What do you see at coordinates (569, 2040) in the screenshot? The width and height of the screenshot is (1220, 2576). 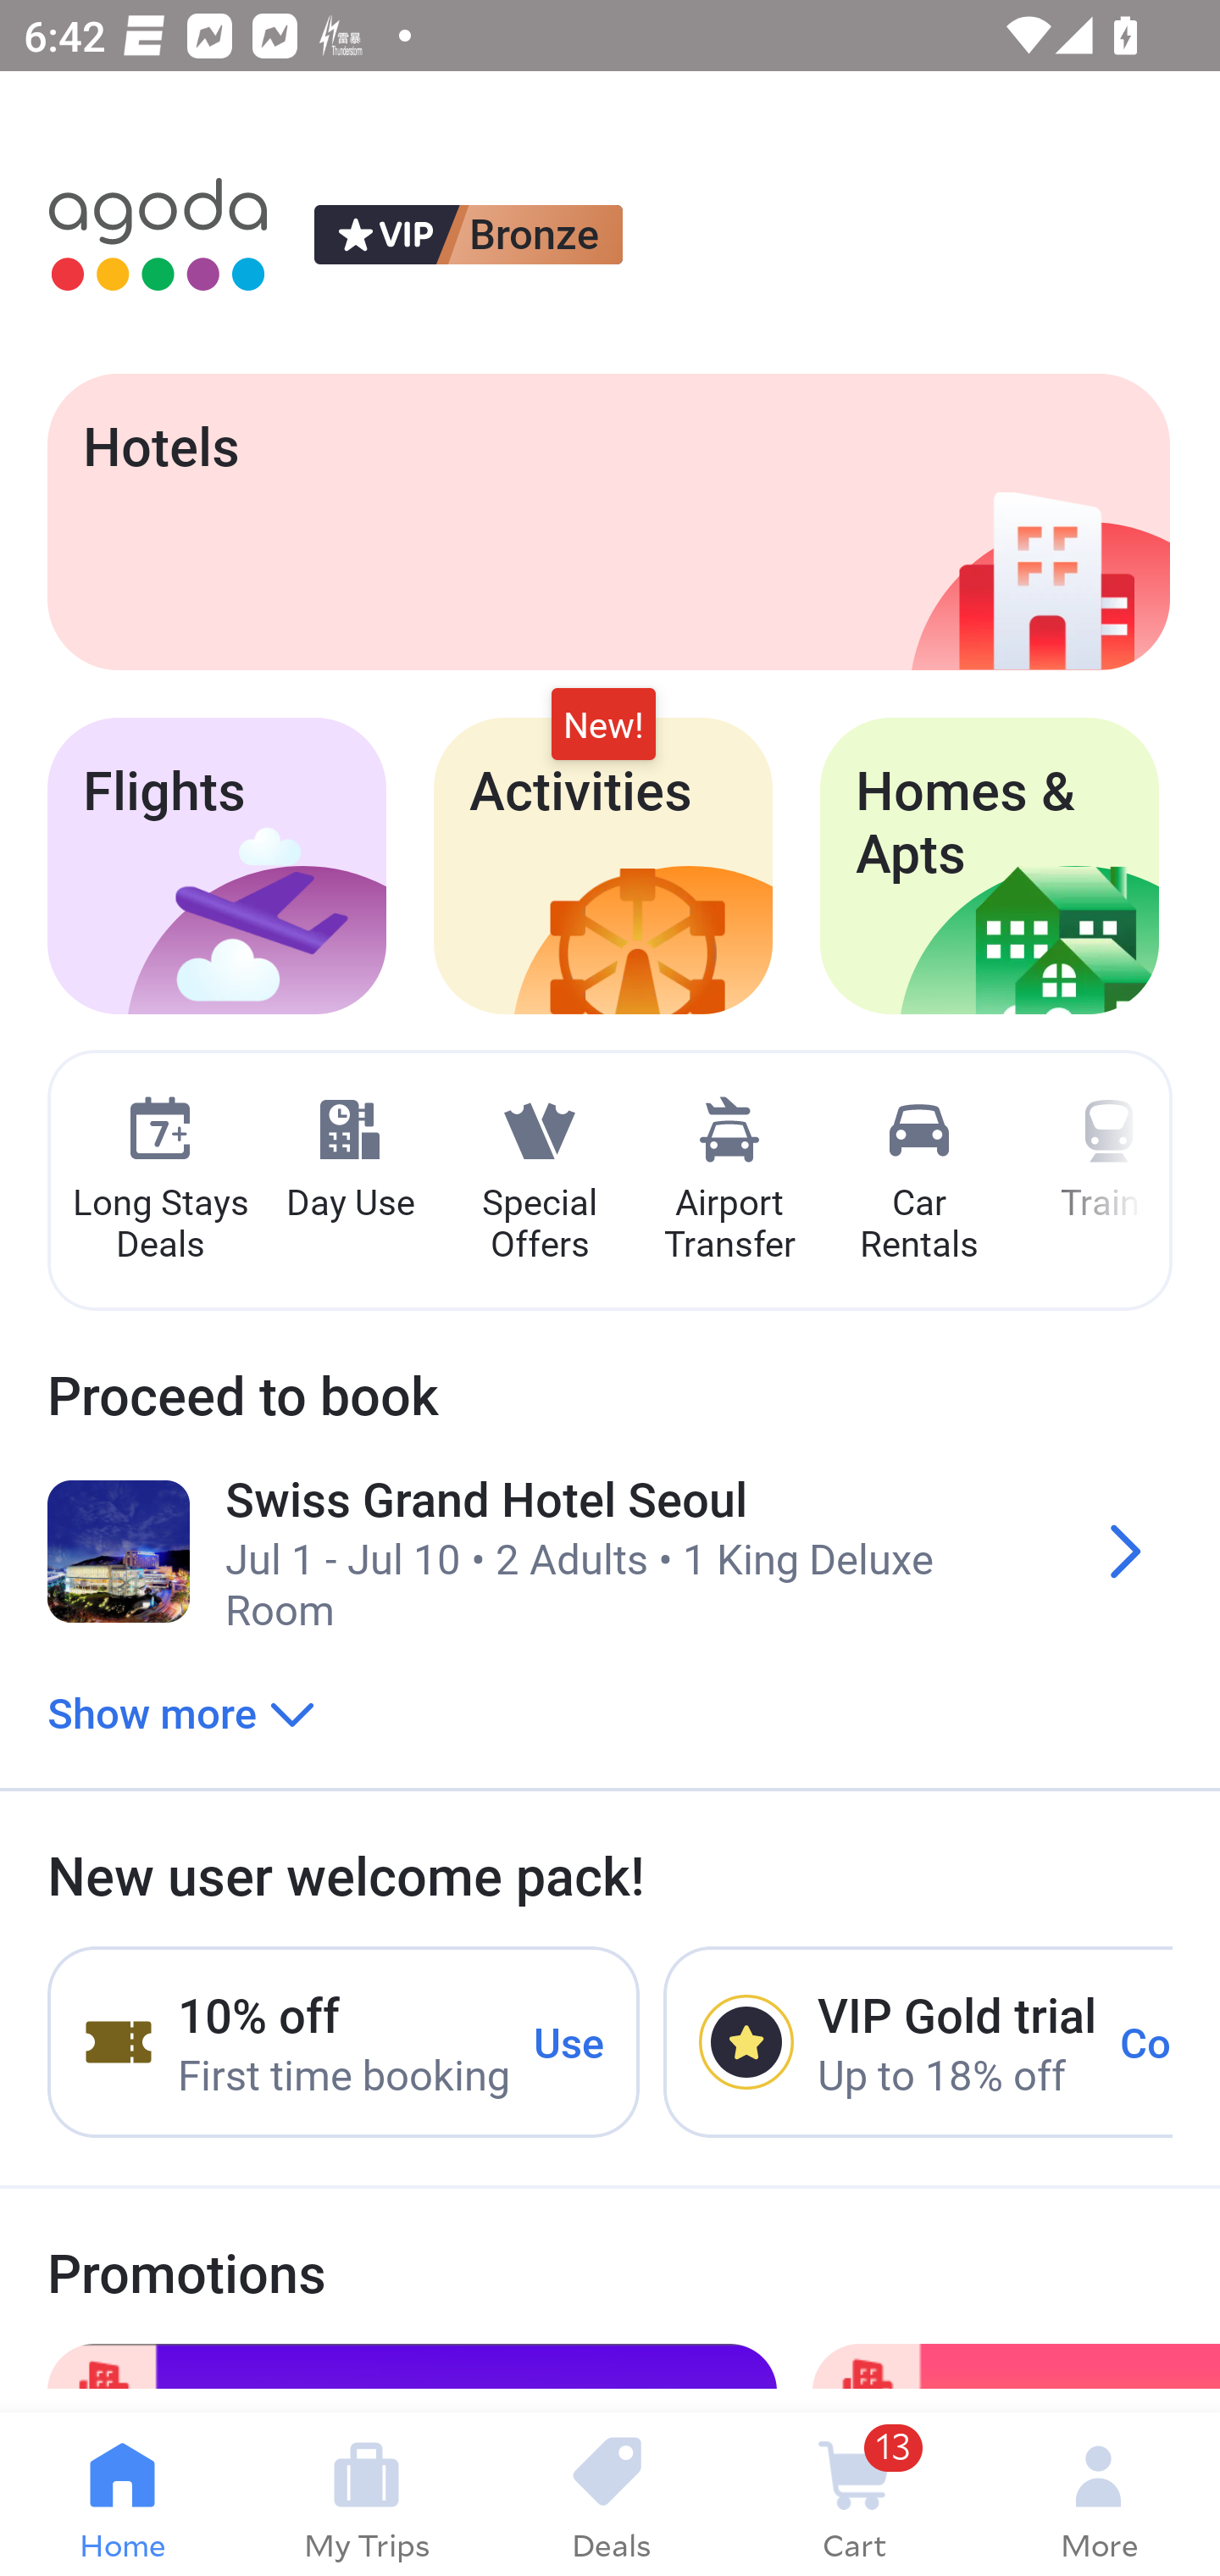 I see `Use` at bounding box center [569, 2040].